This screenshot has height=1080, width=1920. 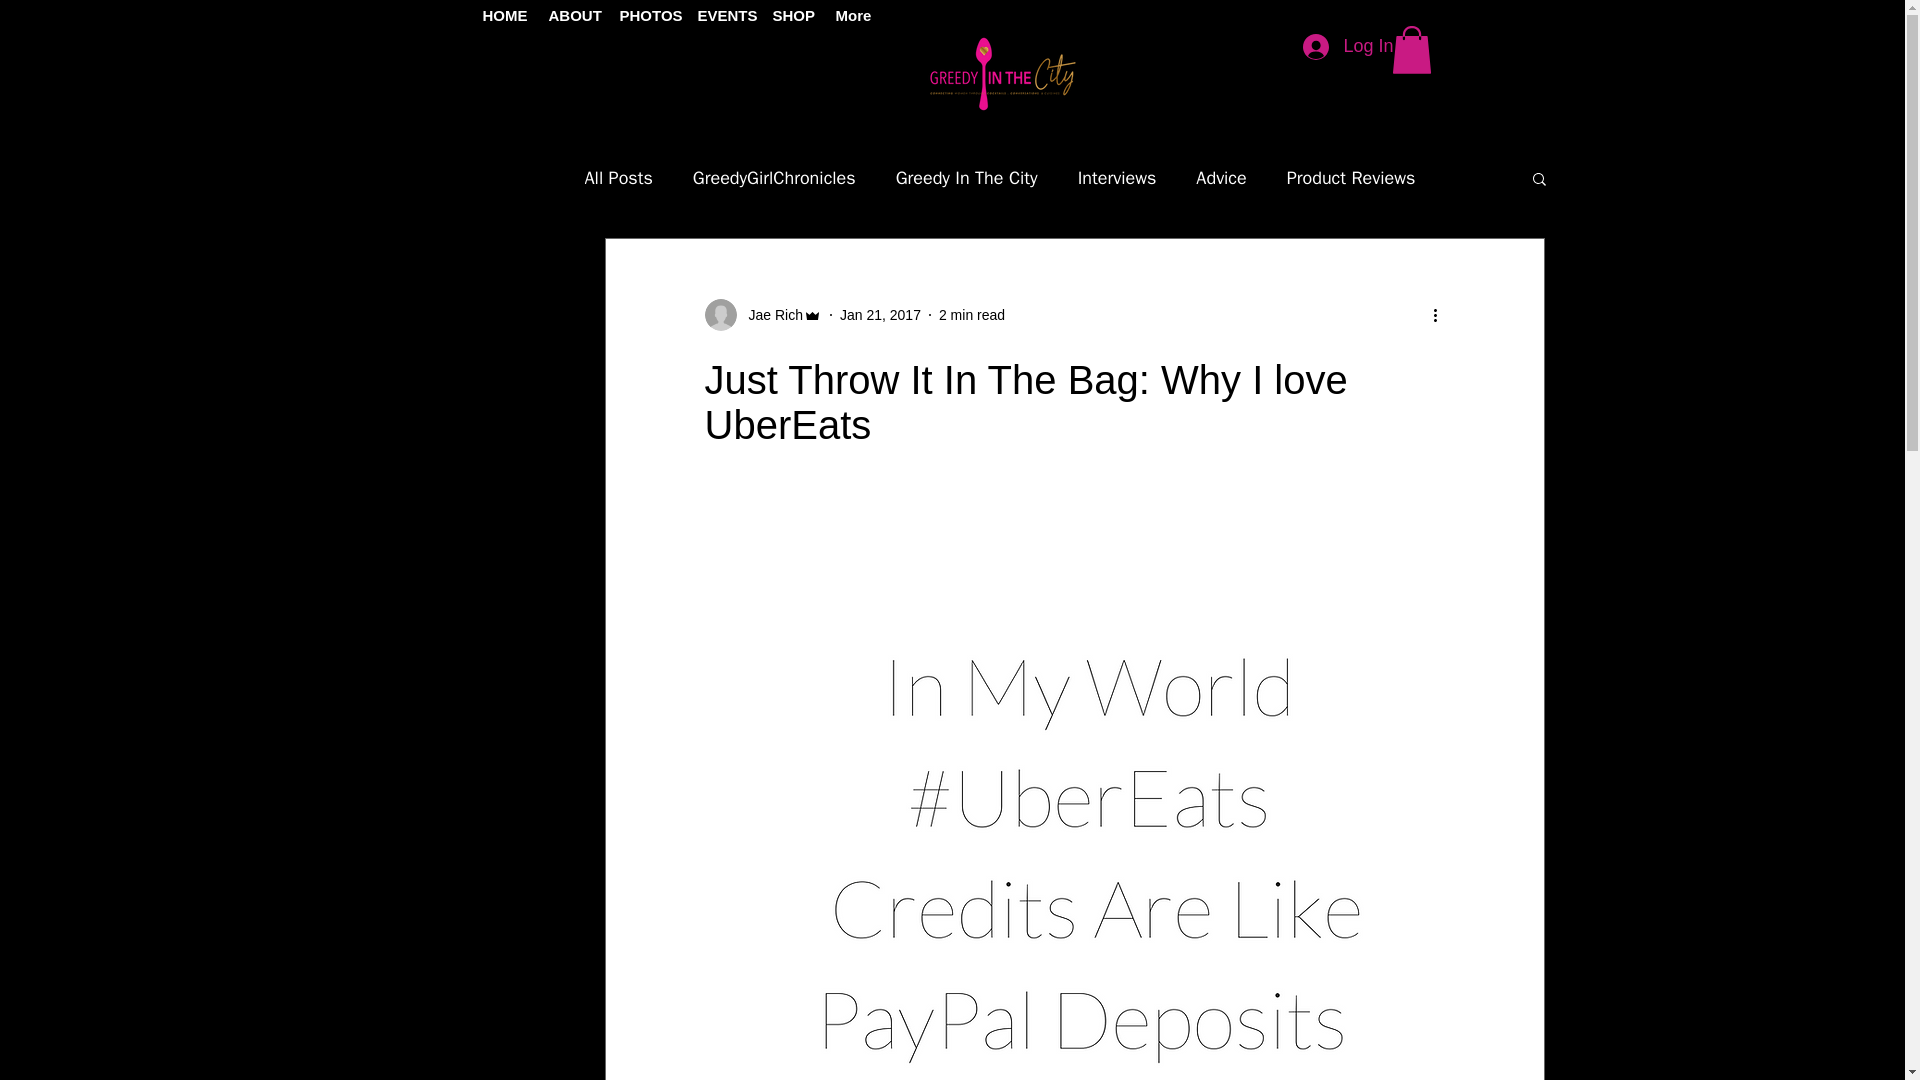 What do you see at coordinates (768, 314) in the screenshot?
I see `Jae Rich` at bounding box center [768, 314].